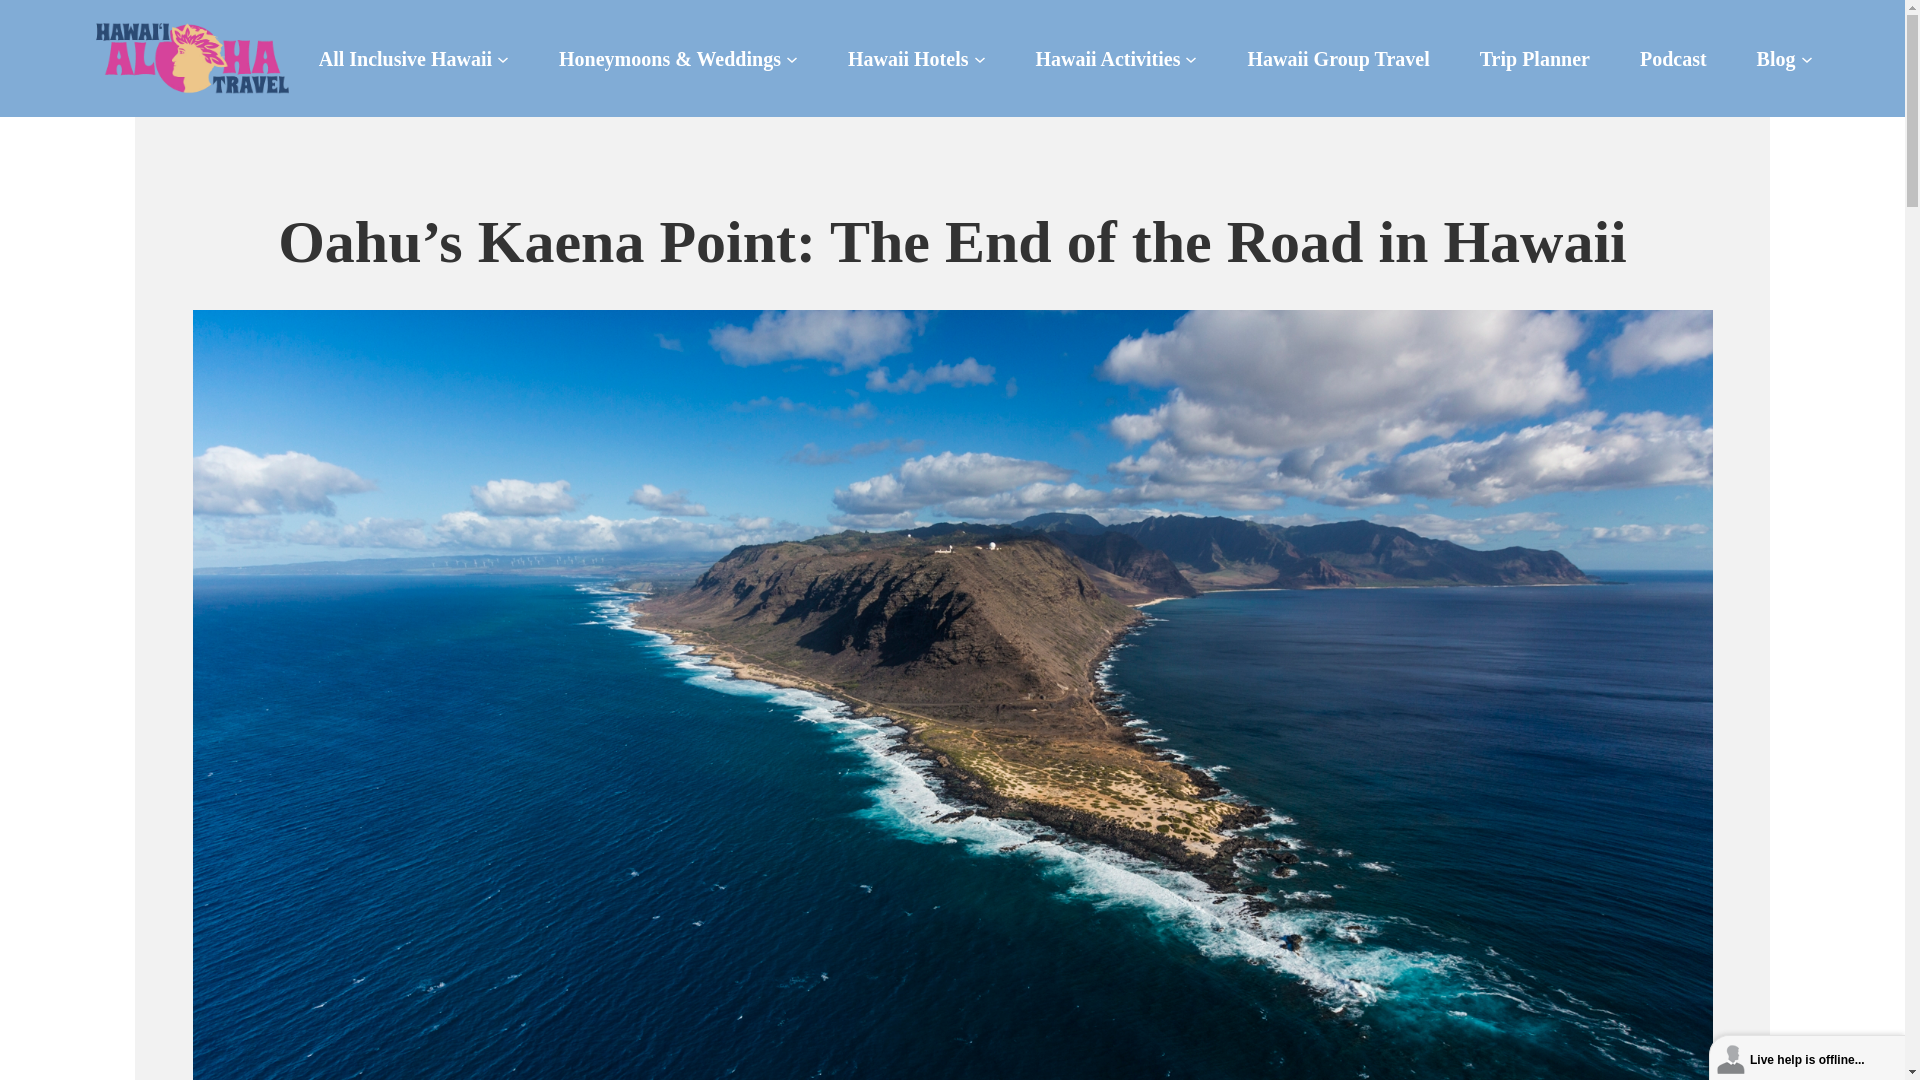 The width and height of the screenshot is (1920, 1080). Describe the element at coordinates (908, 58) in the screenshot. I see `Hawaii Hotels` at that location.